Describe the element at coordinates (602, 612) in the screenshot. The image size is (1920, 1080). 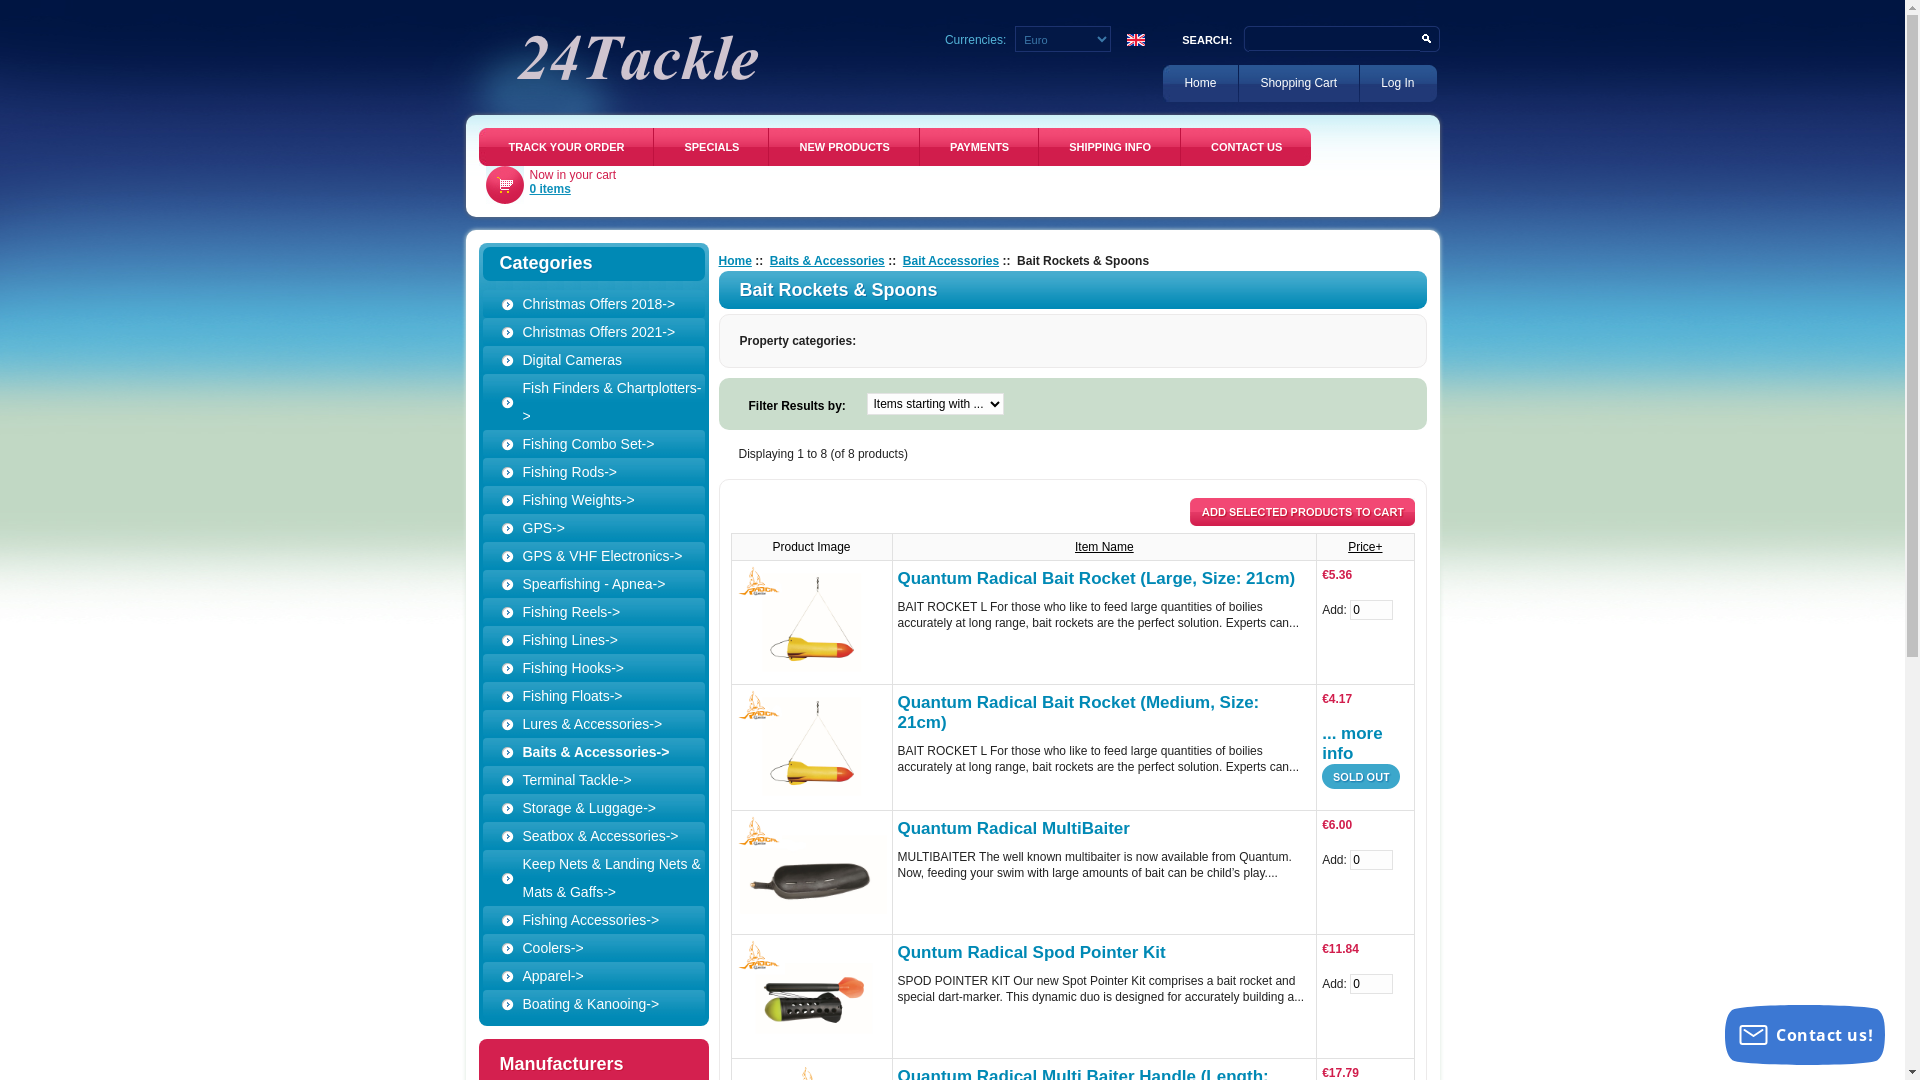
I see `Fishing Reels->` at that location.